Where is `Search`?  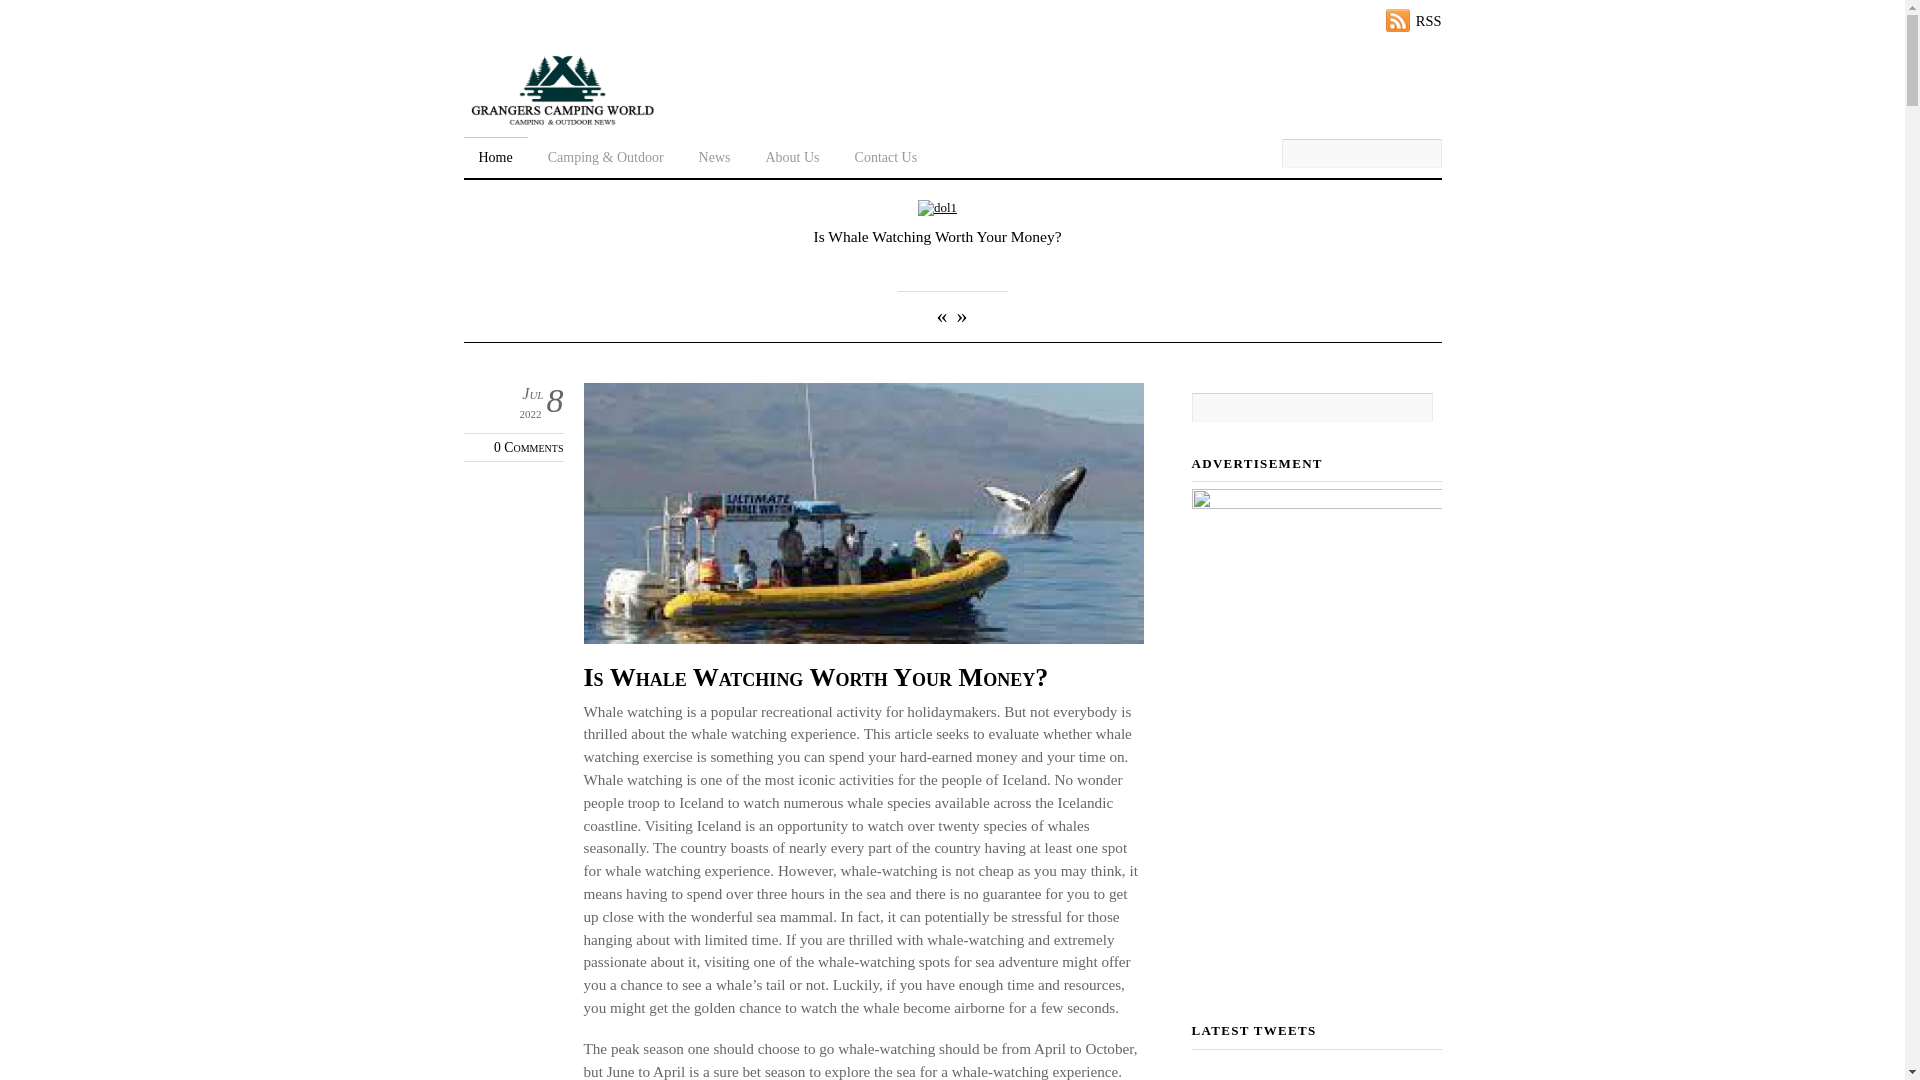
Search is located at coordinates (1362, 154).